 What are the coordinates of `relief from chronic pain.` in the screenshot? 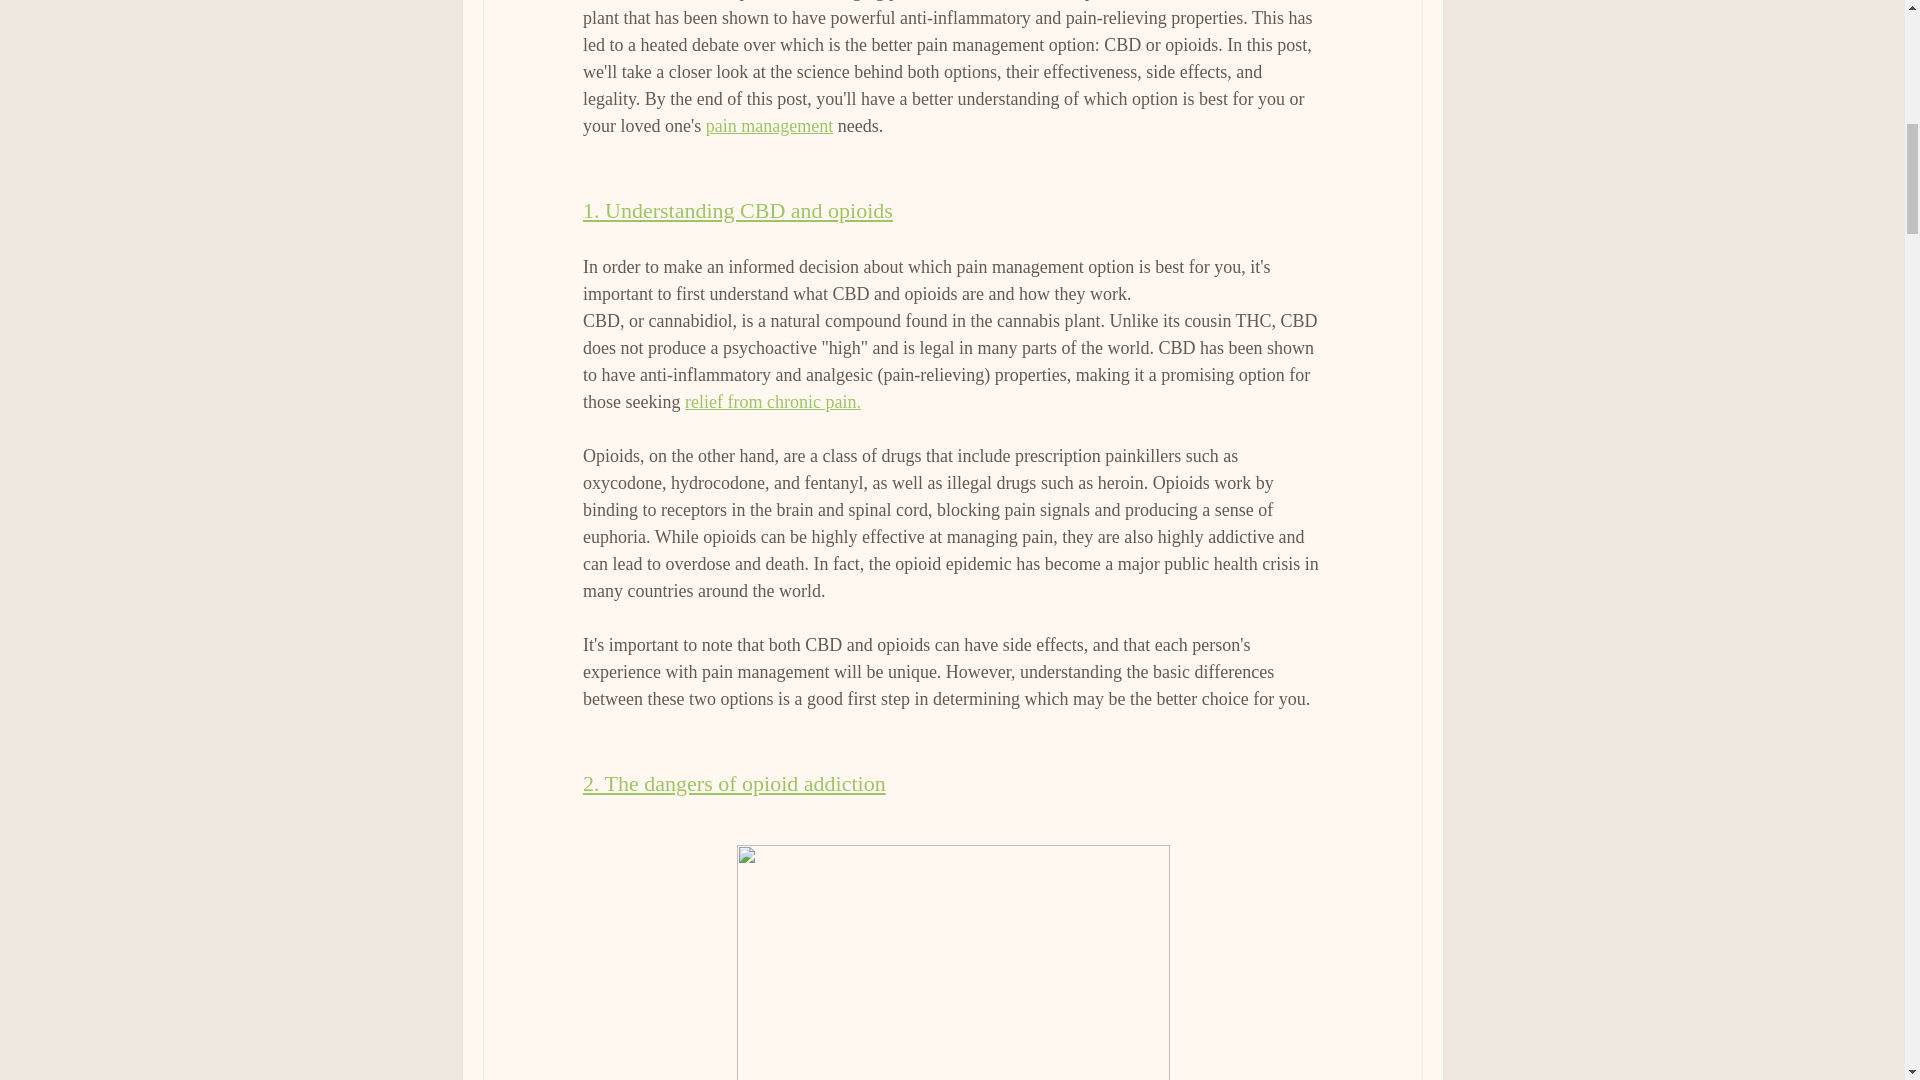 It's located at (772, 402).